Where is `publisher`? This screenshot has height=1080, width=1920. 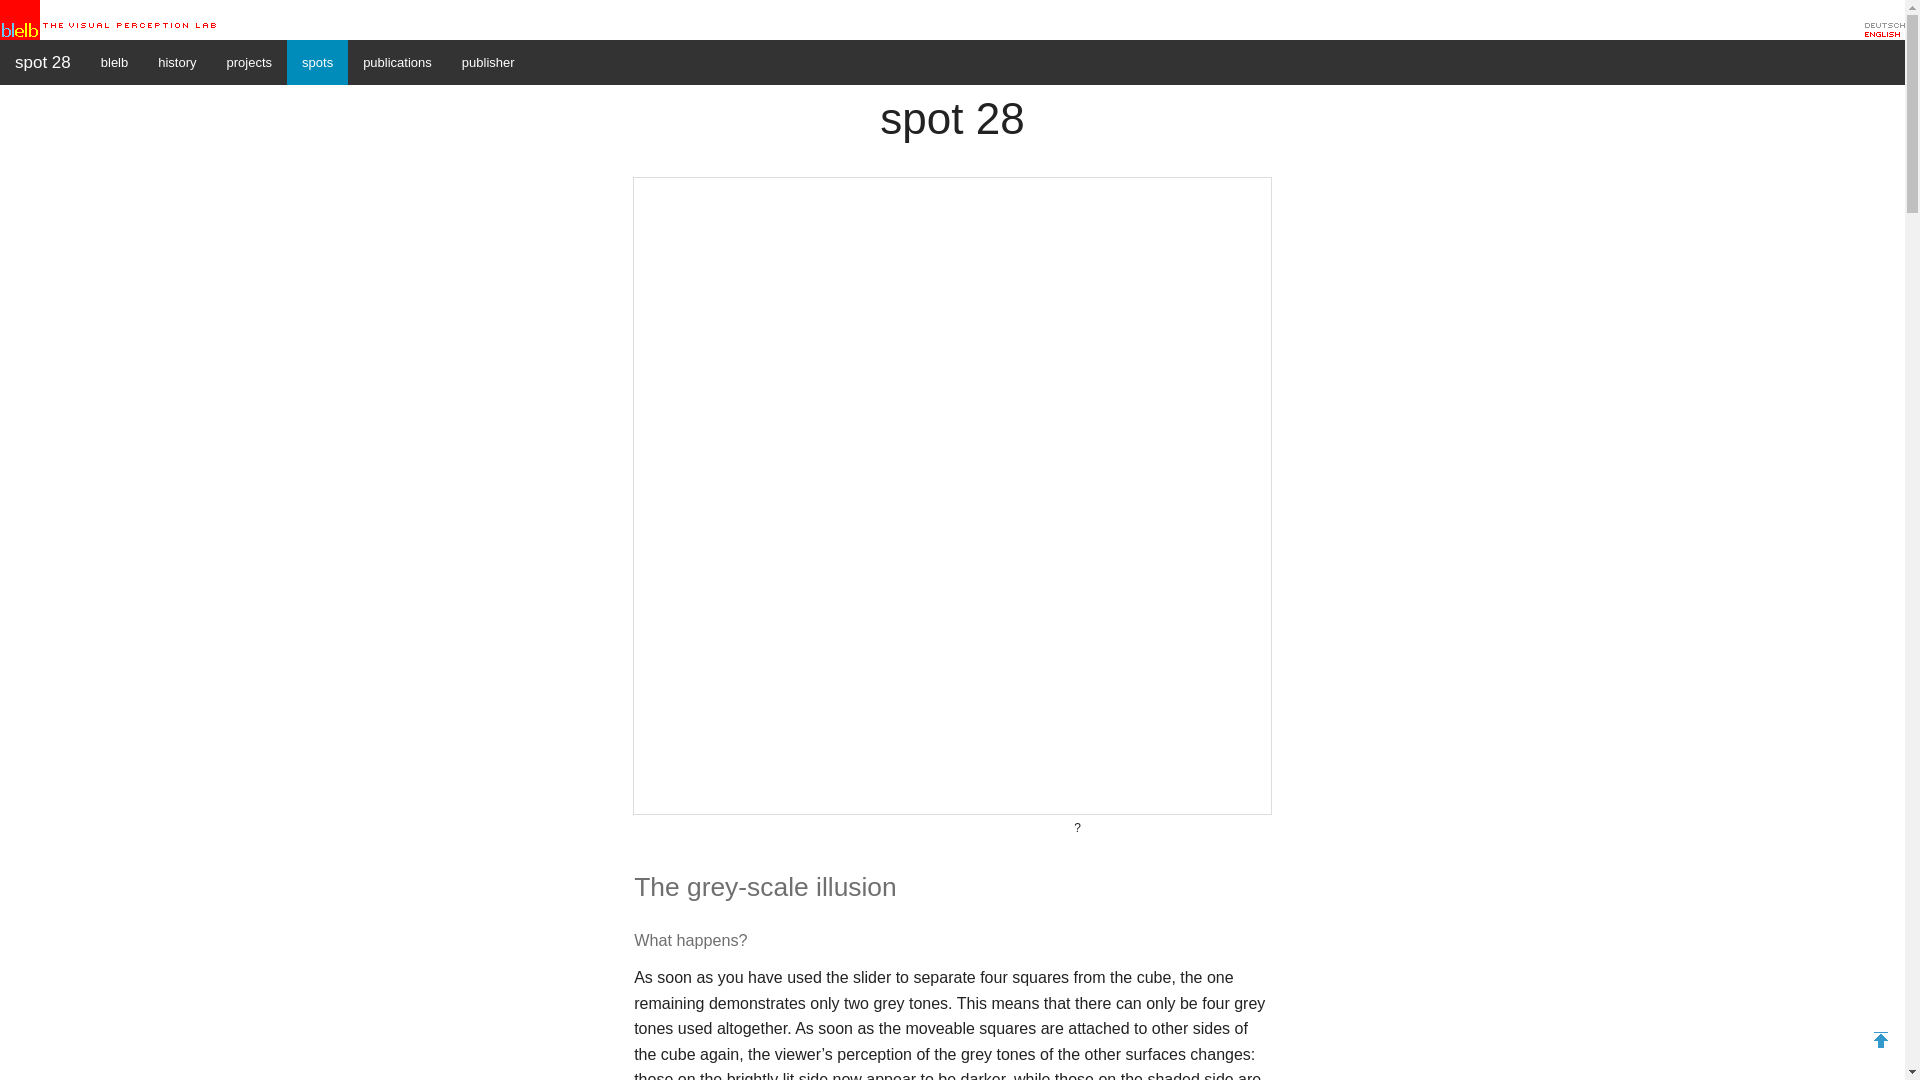
publisher is located at coordinates (488, 62).